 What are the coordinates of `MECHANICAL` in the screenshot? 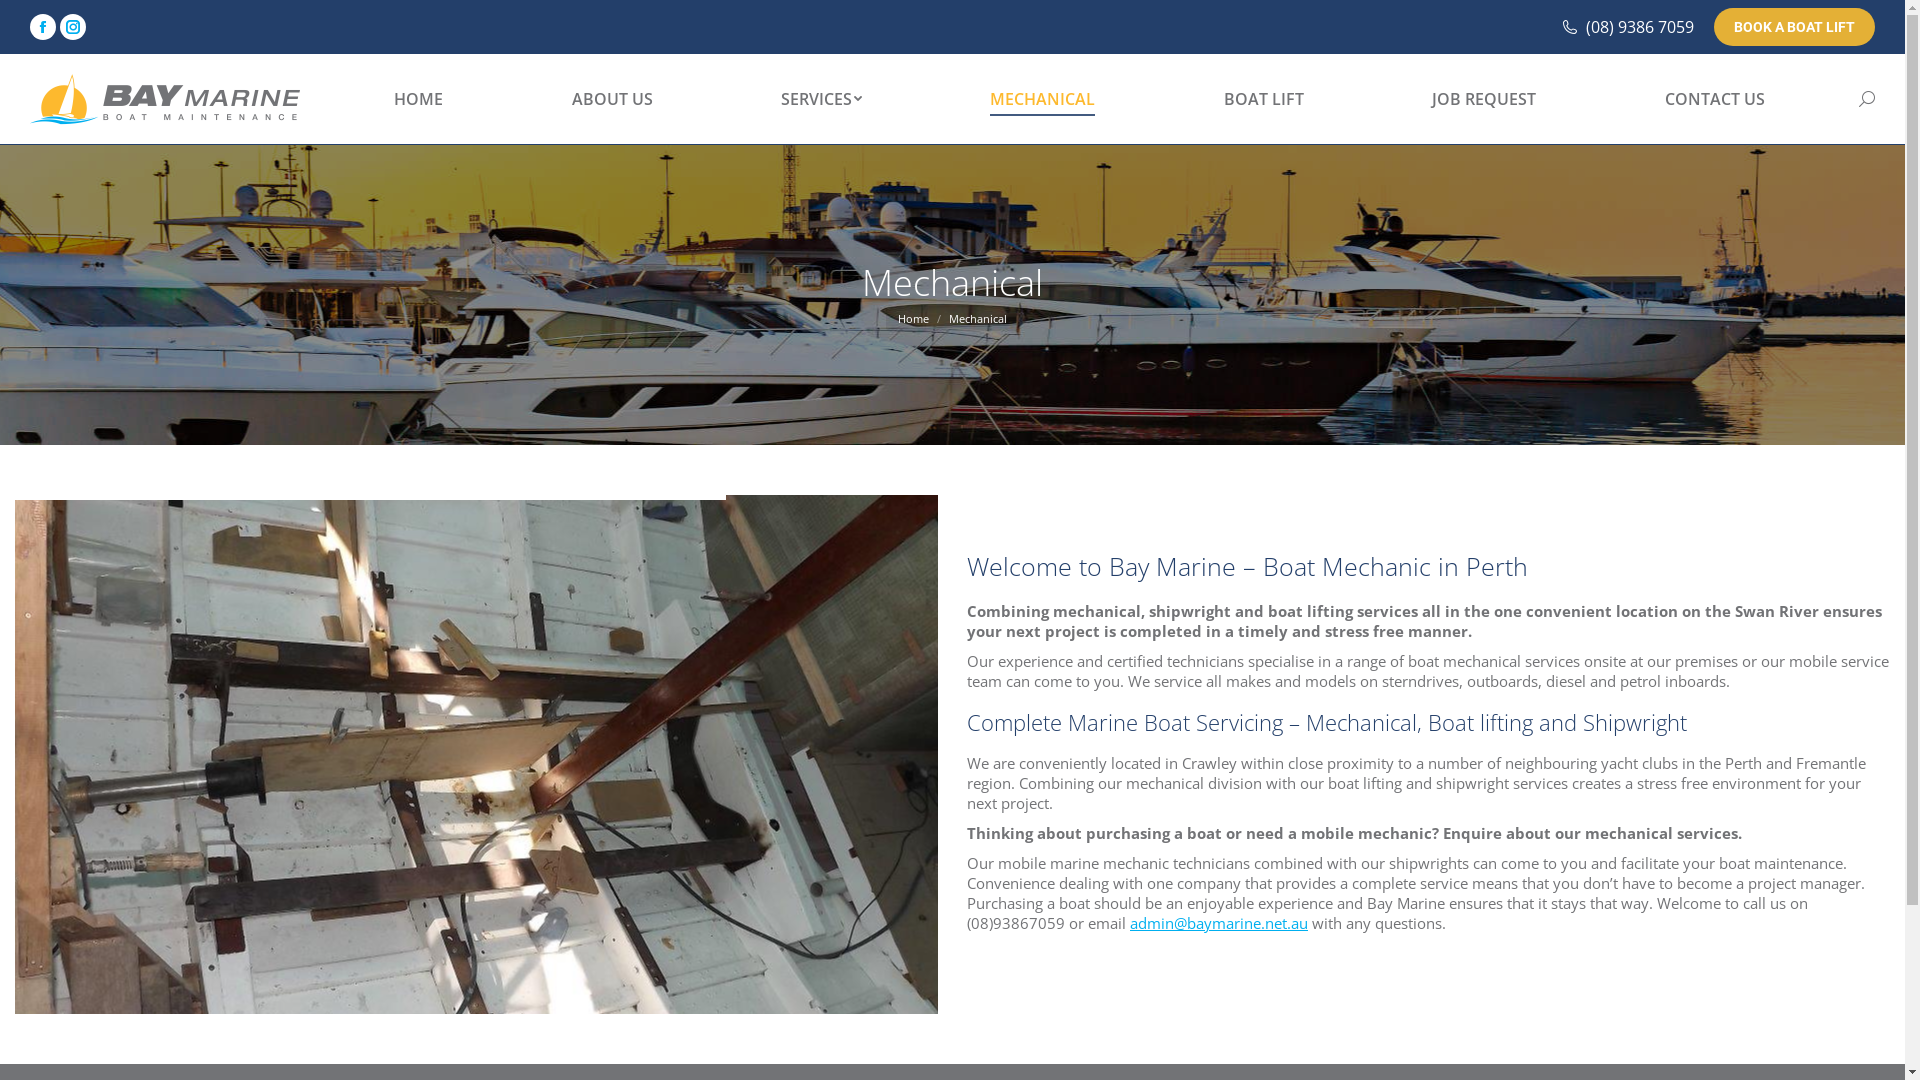 It's located at (1042, 99).